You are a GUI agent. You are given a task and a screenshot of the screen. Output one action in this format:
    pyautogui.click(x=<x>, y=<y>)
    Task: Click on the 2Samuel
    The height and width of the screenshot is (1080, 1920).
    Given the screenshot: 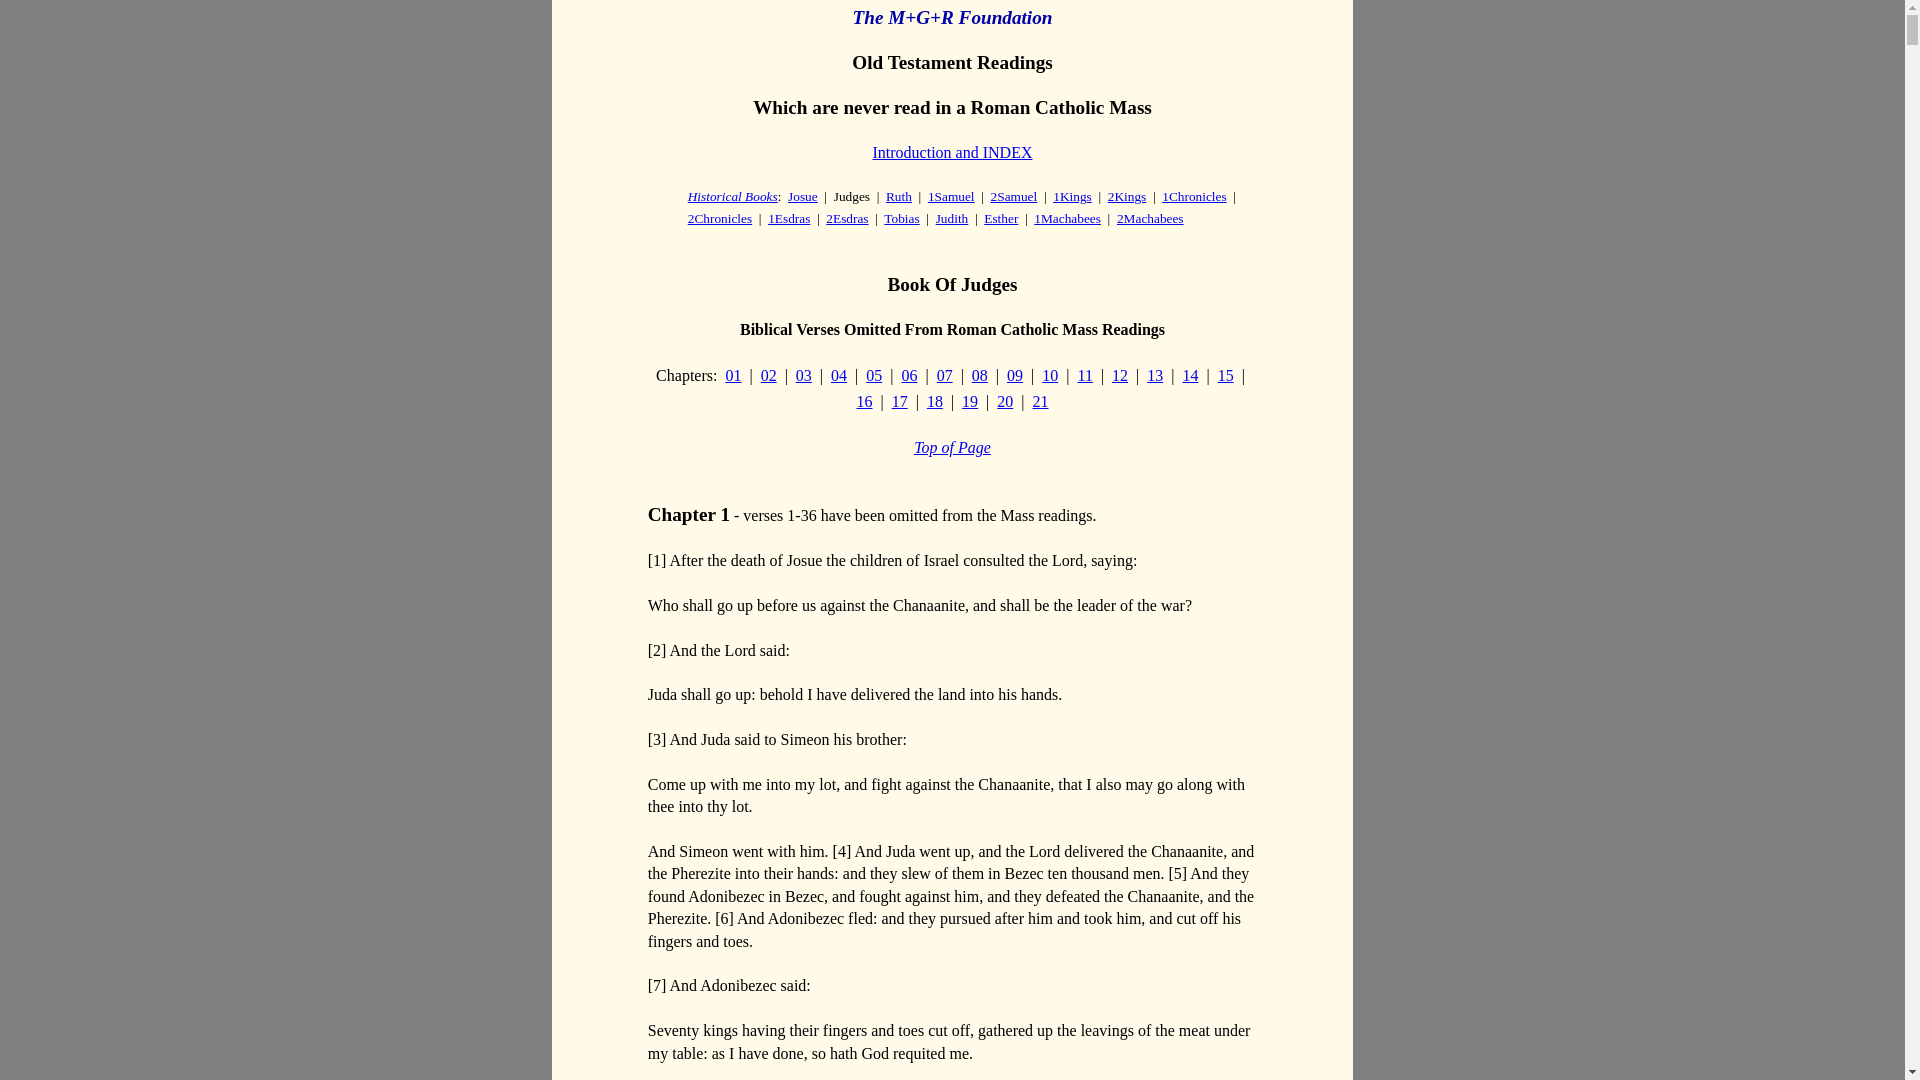 What is the action you would take?
    pyautogui.click(x=1014, y=196)
    